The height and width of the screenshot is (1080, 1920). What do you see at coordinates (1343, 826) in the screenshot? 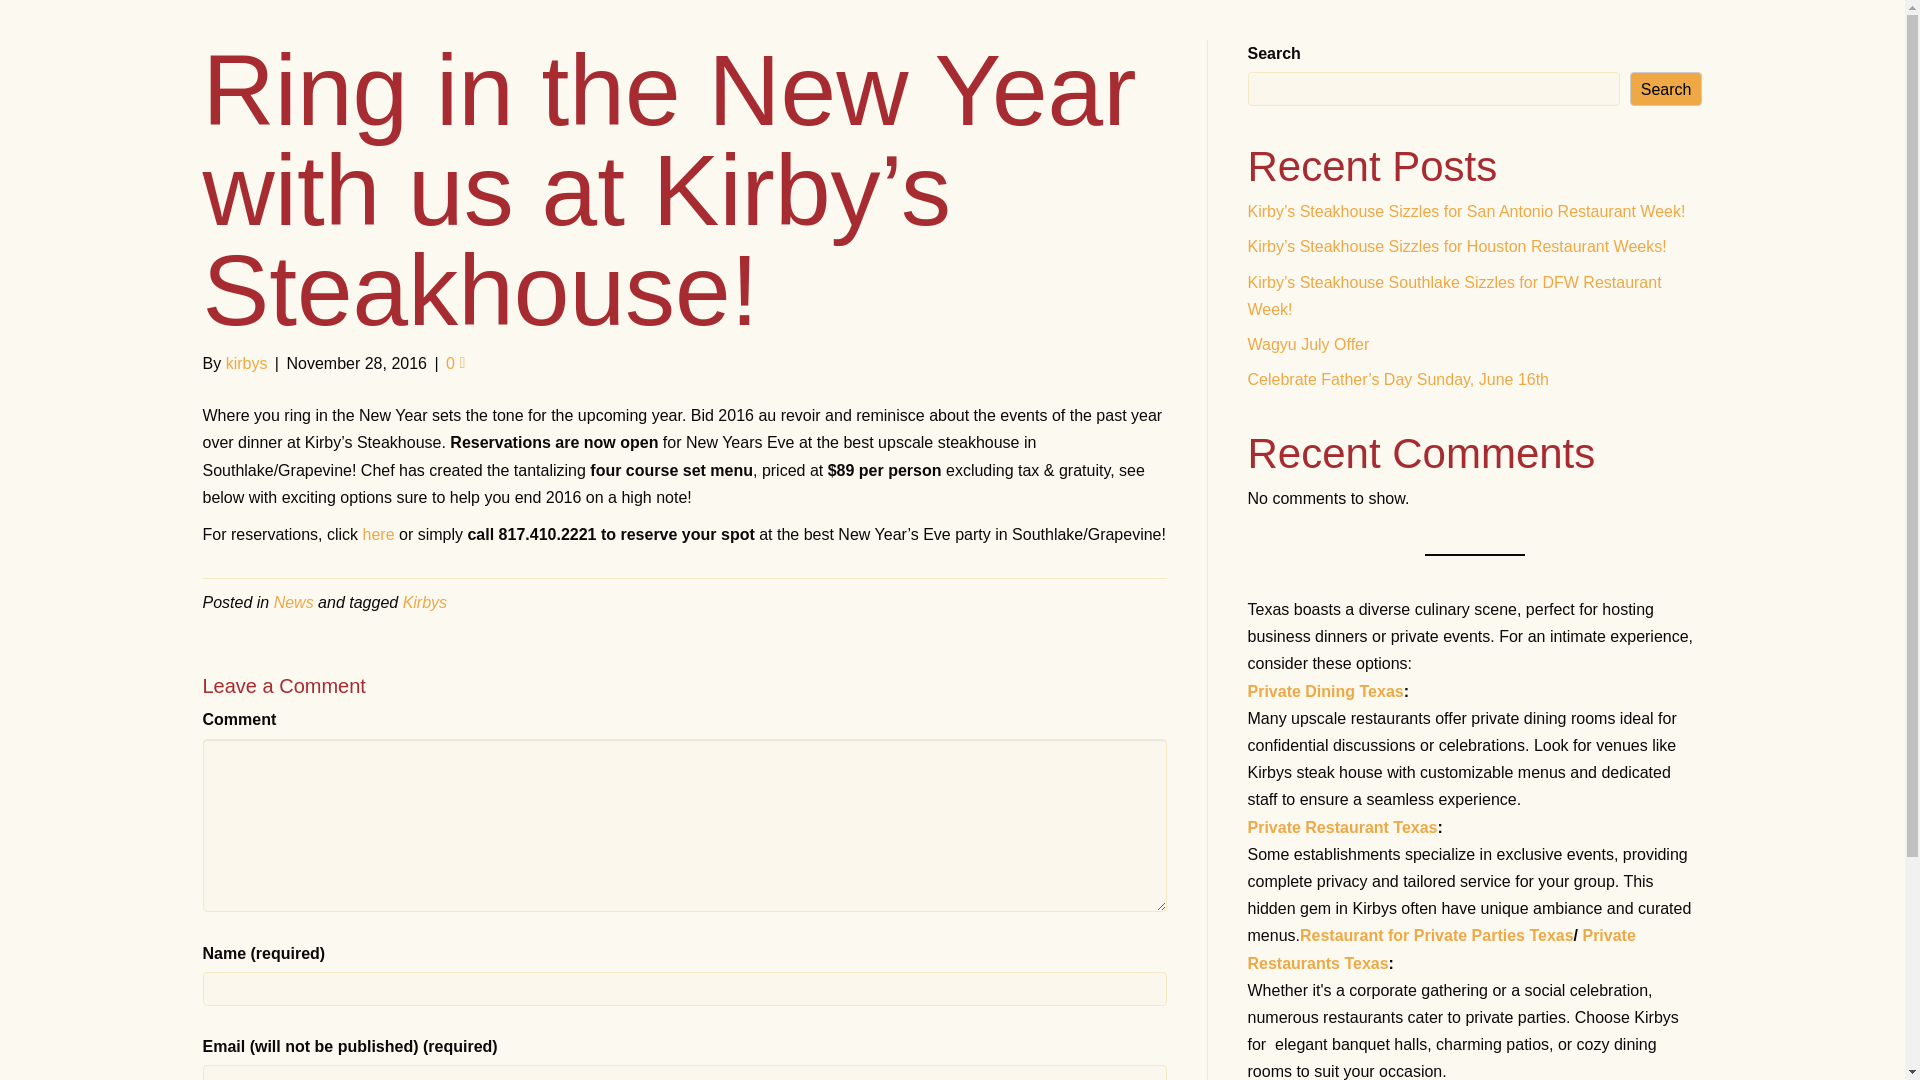
I see `Private Restaurant Texas` at bounding box center [1343, 826].